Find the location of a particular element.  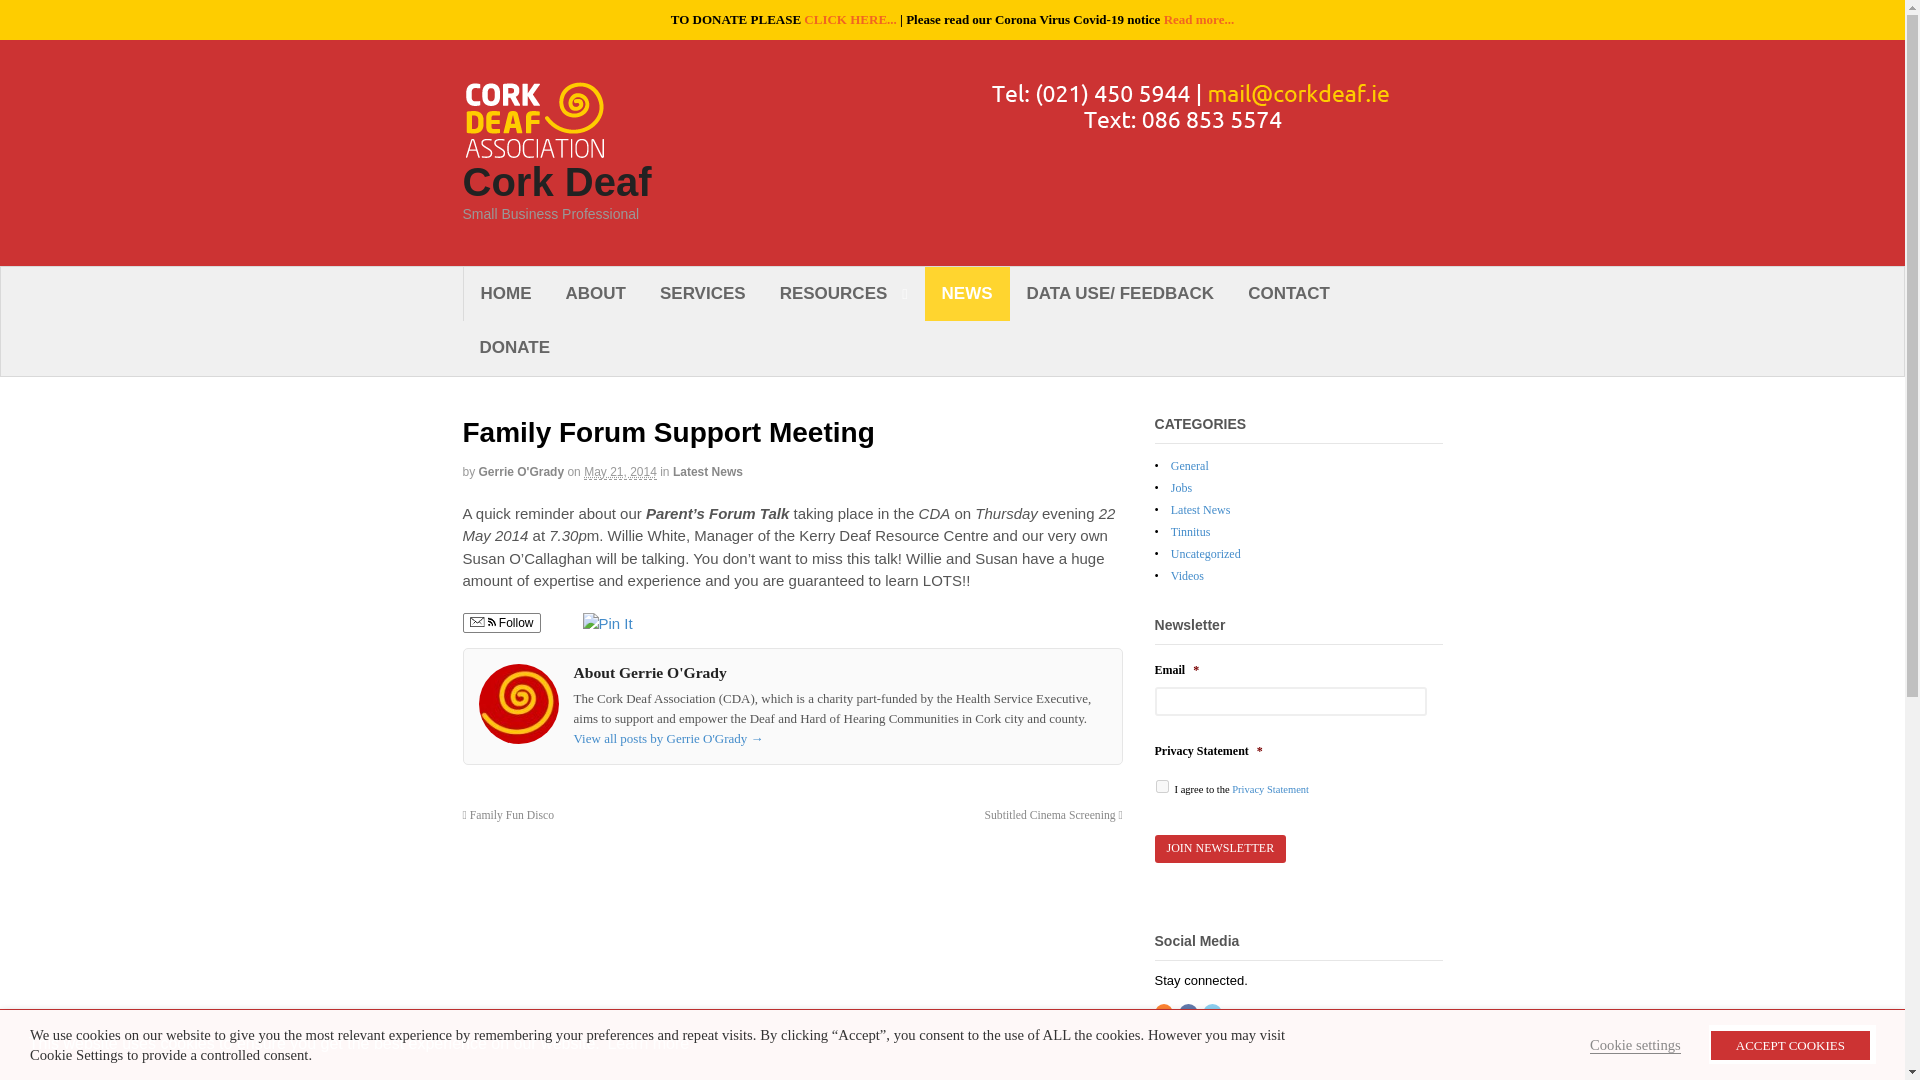

Tinnitus is located at coordinates (1191, 531).